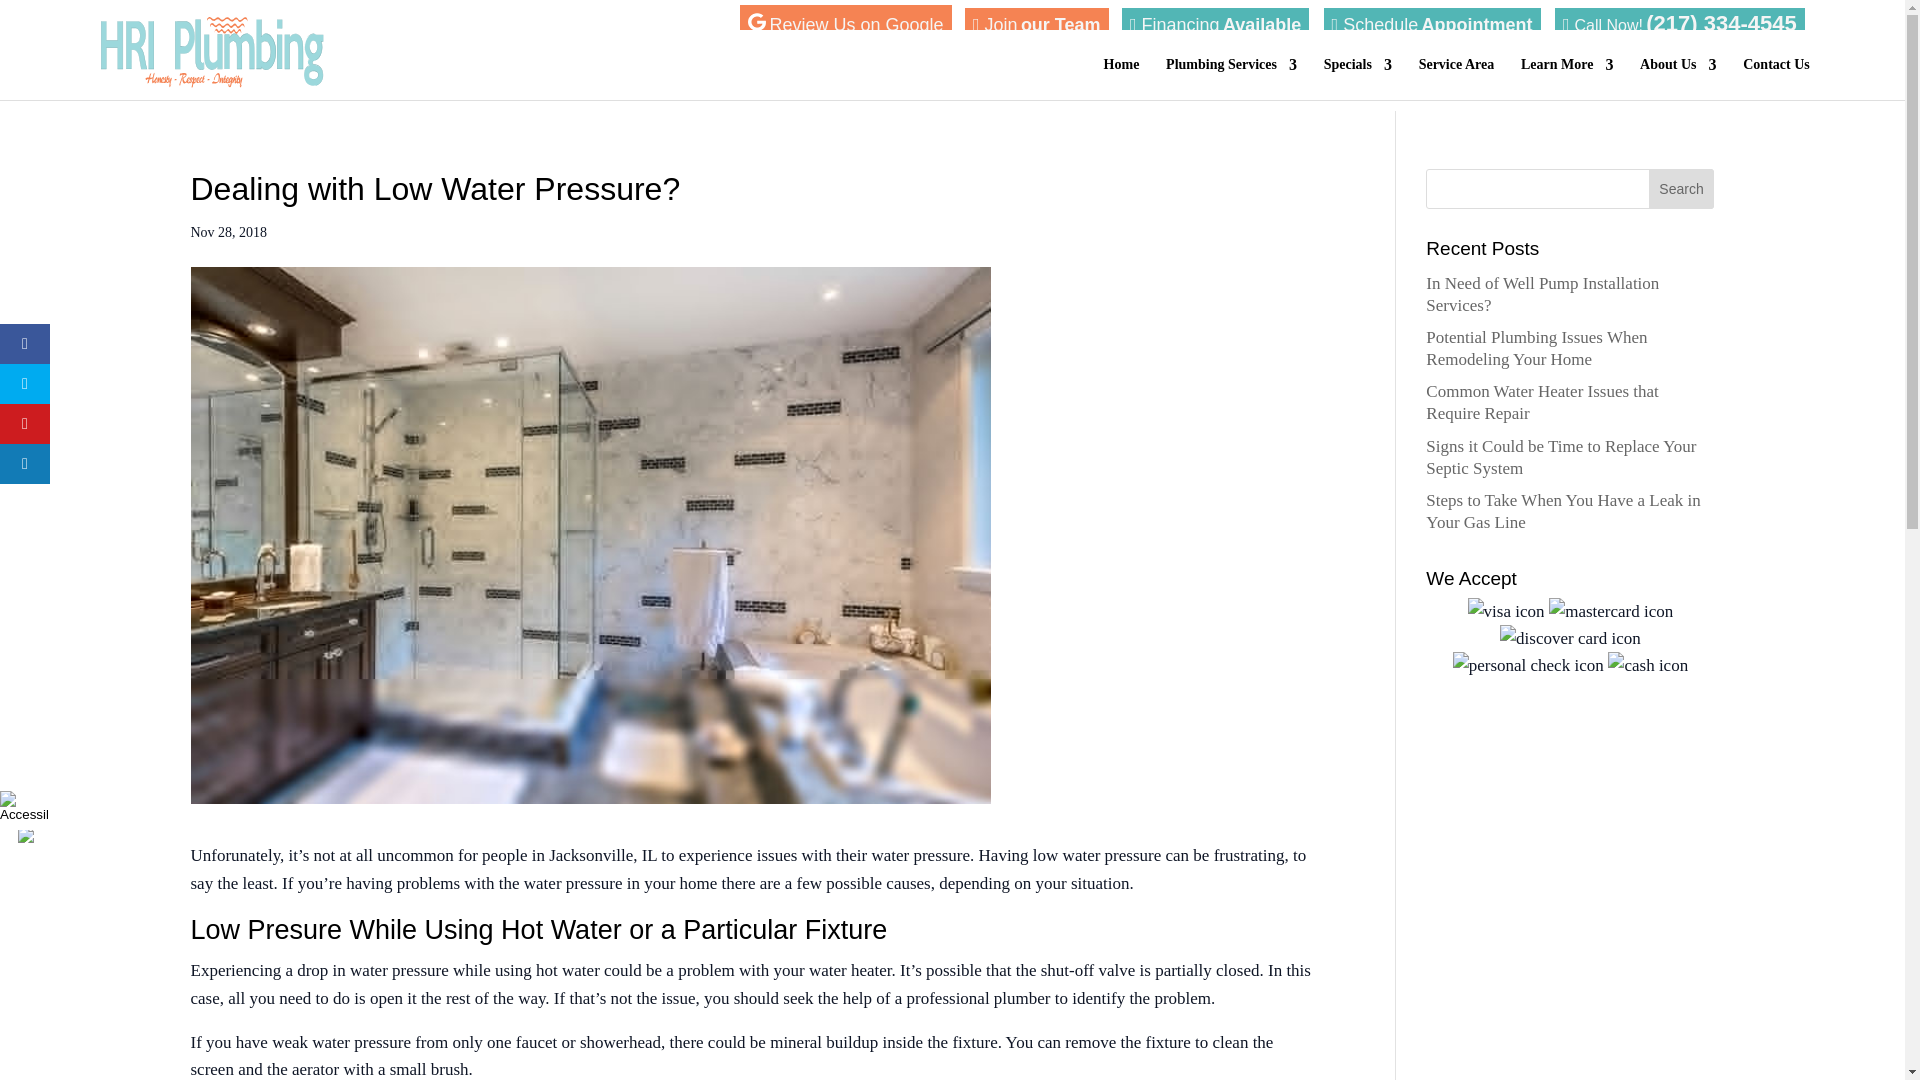  Describe the element at coordinates (844, 23) in the screenshot. I see `Review Us on Google` at that location.